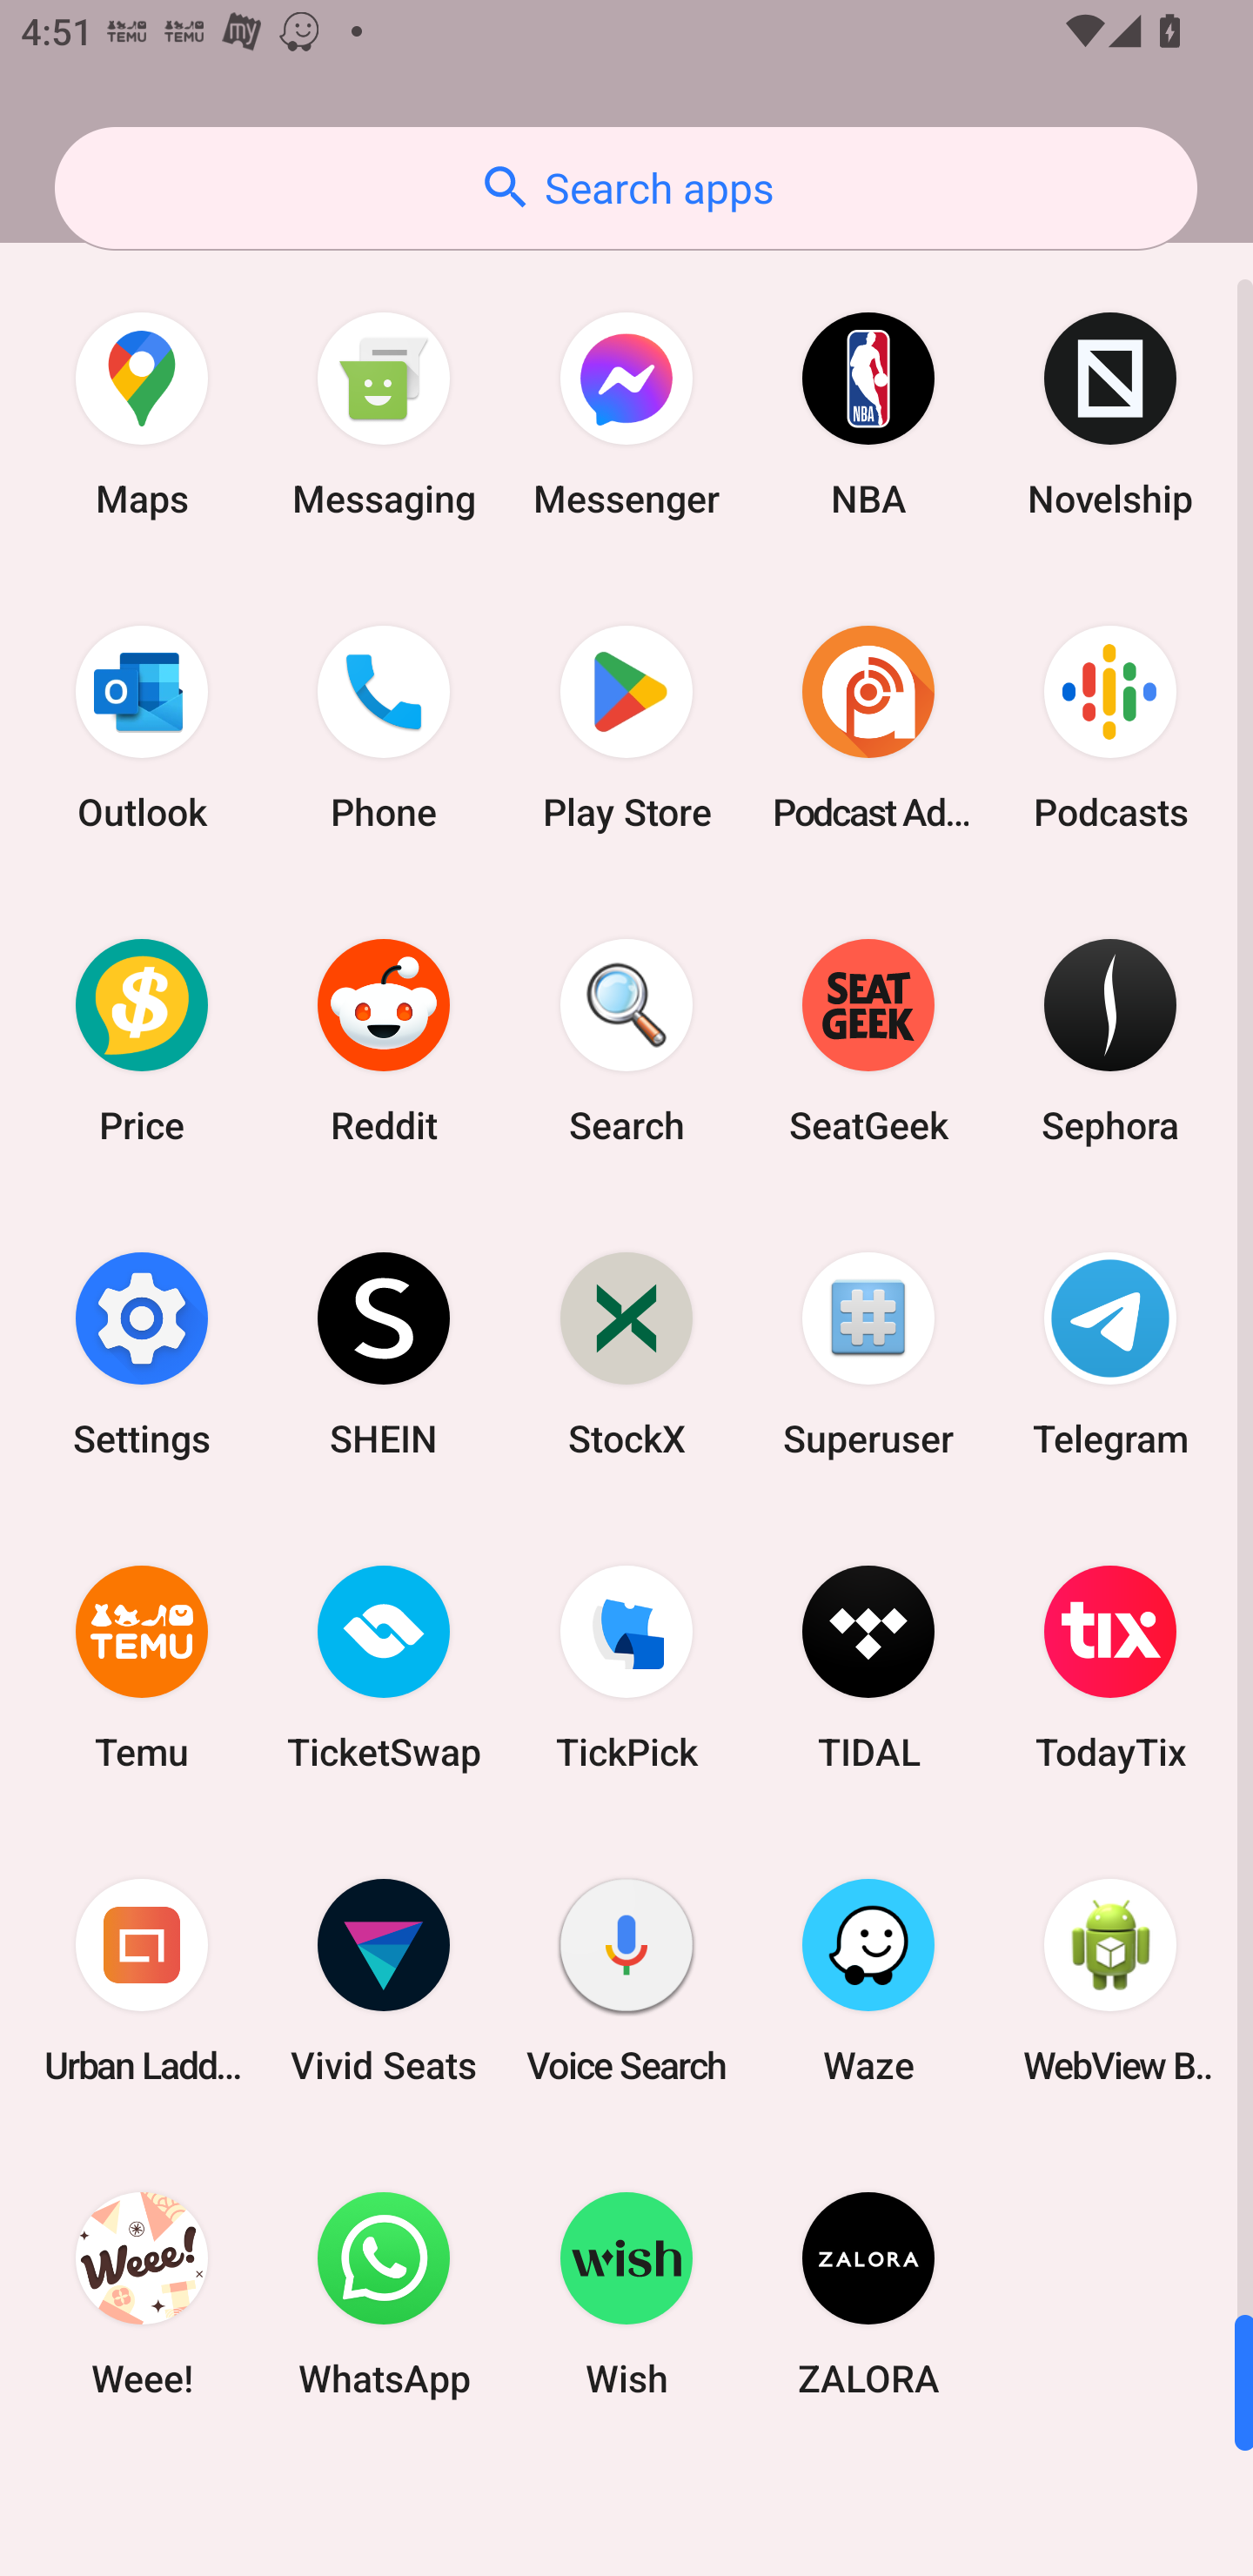 The height and width of the screenshot is (2576, 1253). I want to click on Superuser, so click(868, 1353).